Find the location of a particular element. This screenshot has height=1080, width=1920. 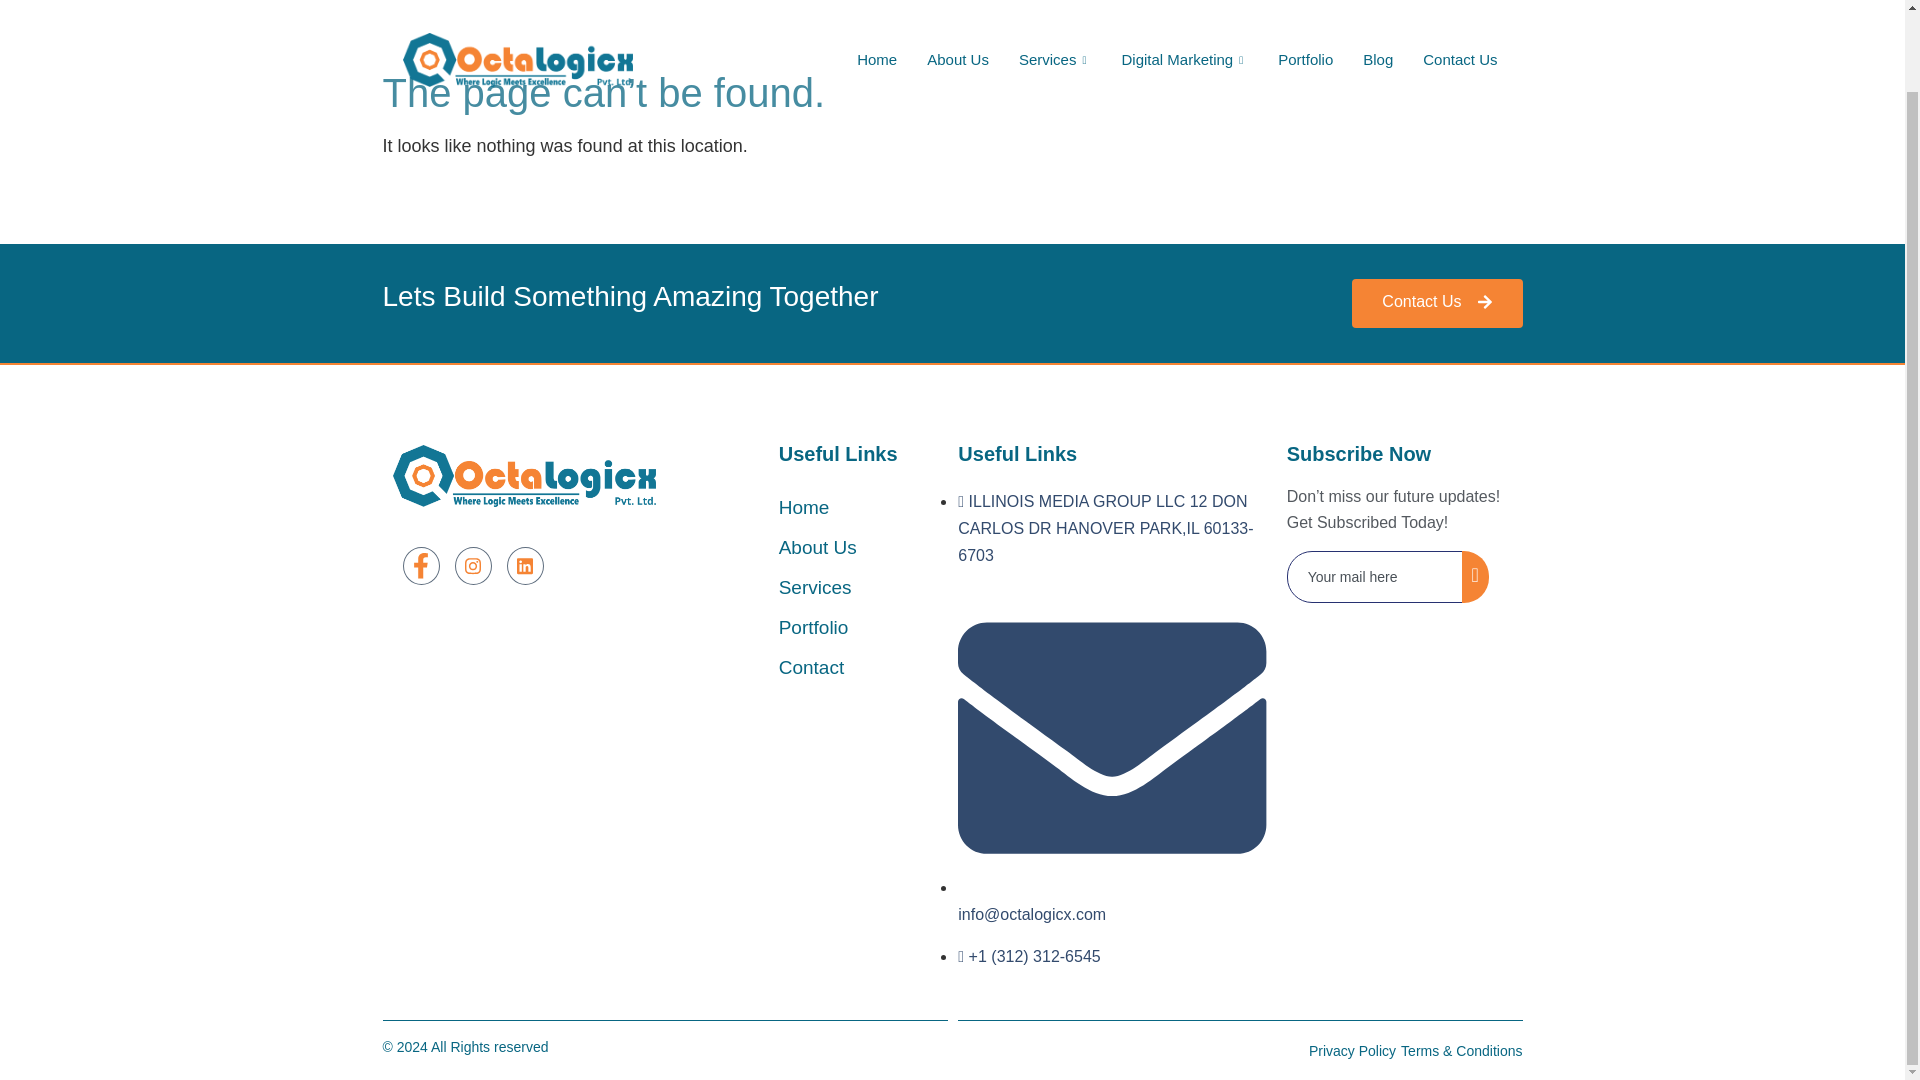

About Us is located at coordinates (958, 4).